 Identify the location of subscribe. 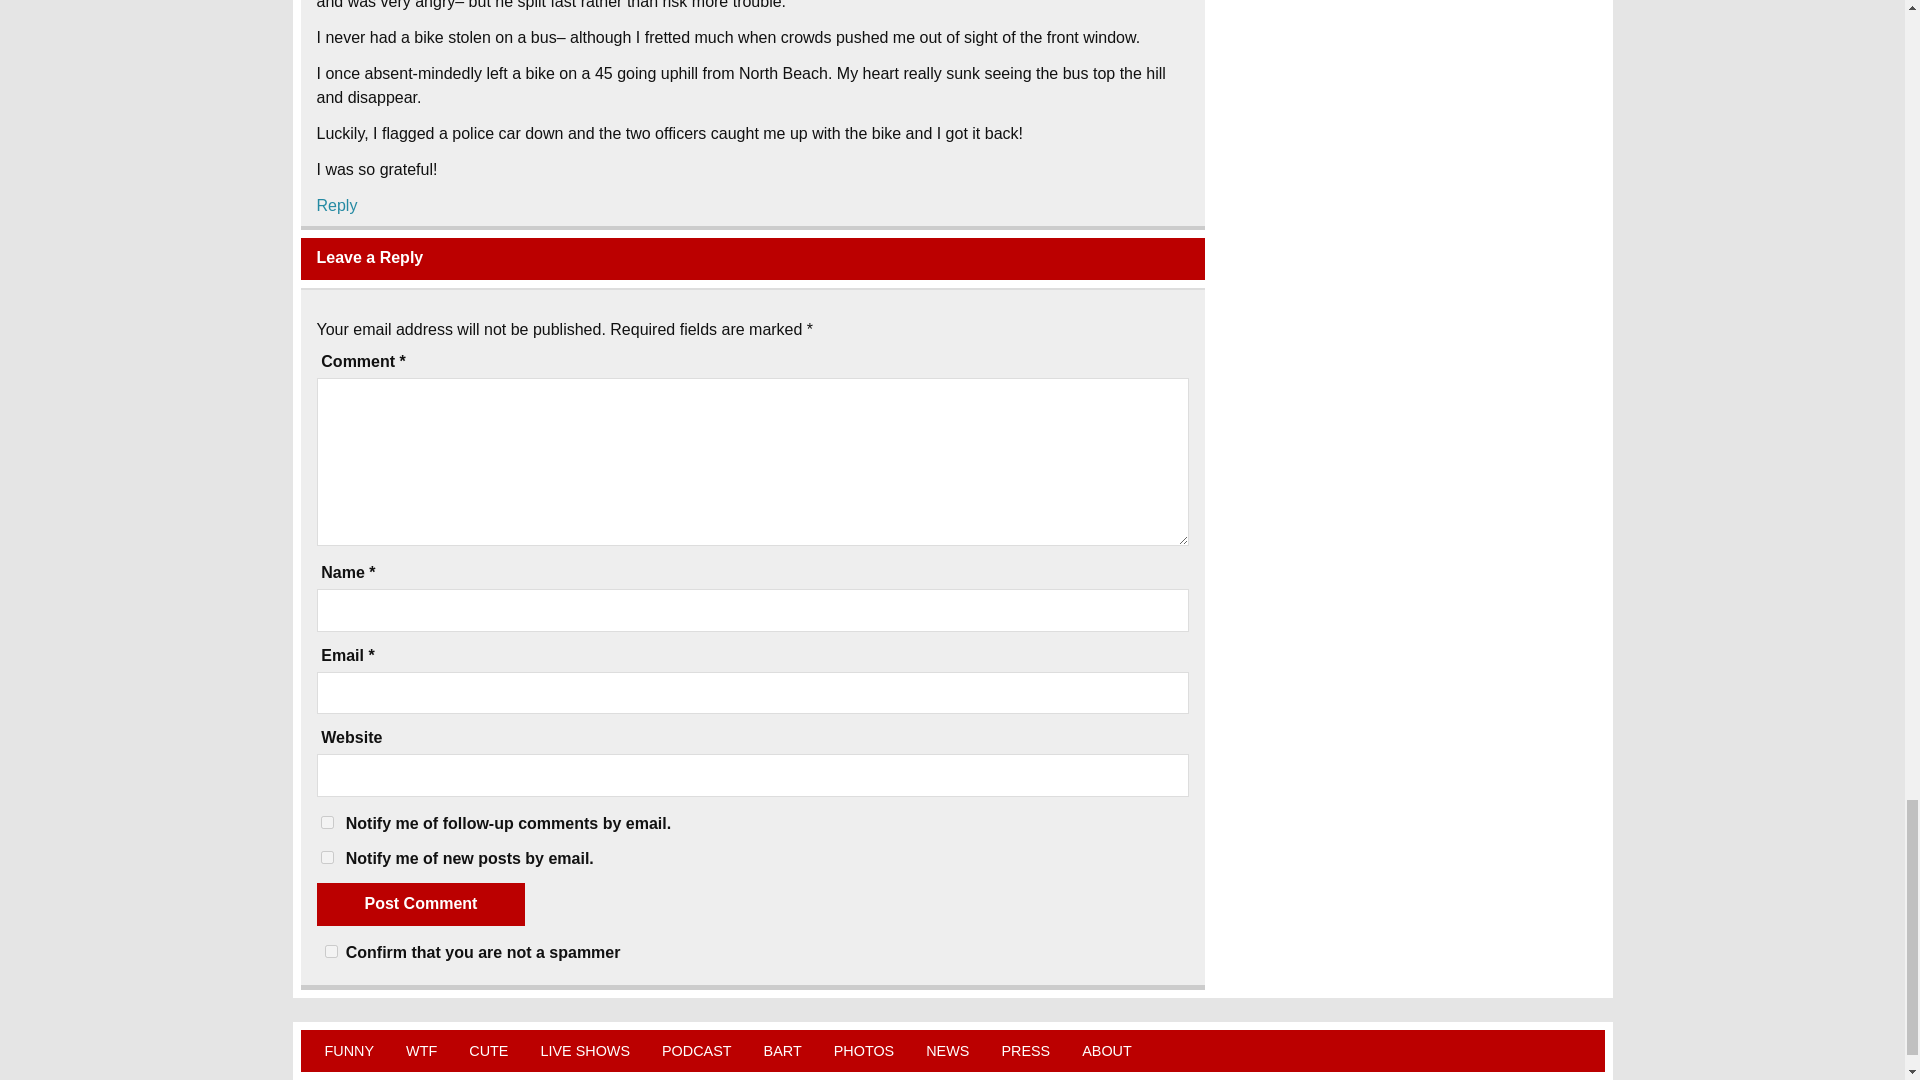
(326, 858).